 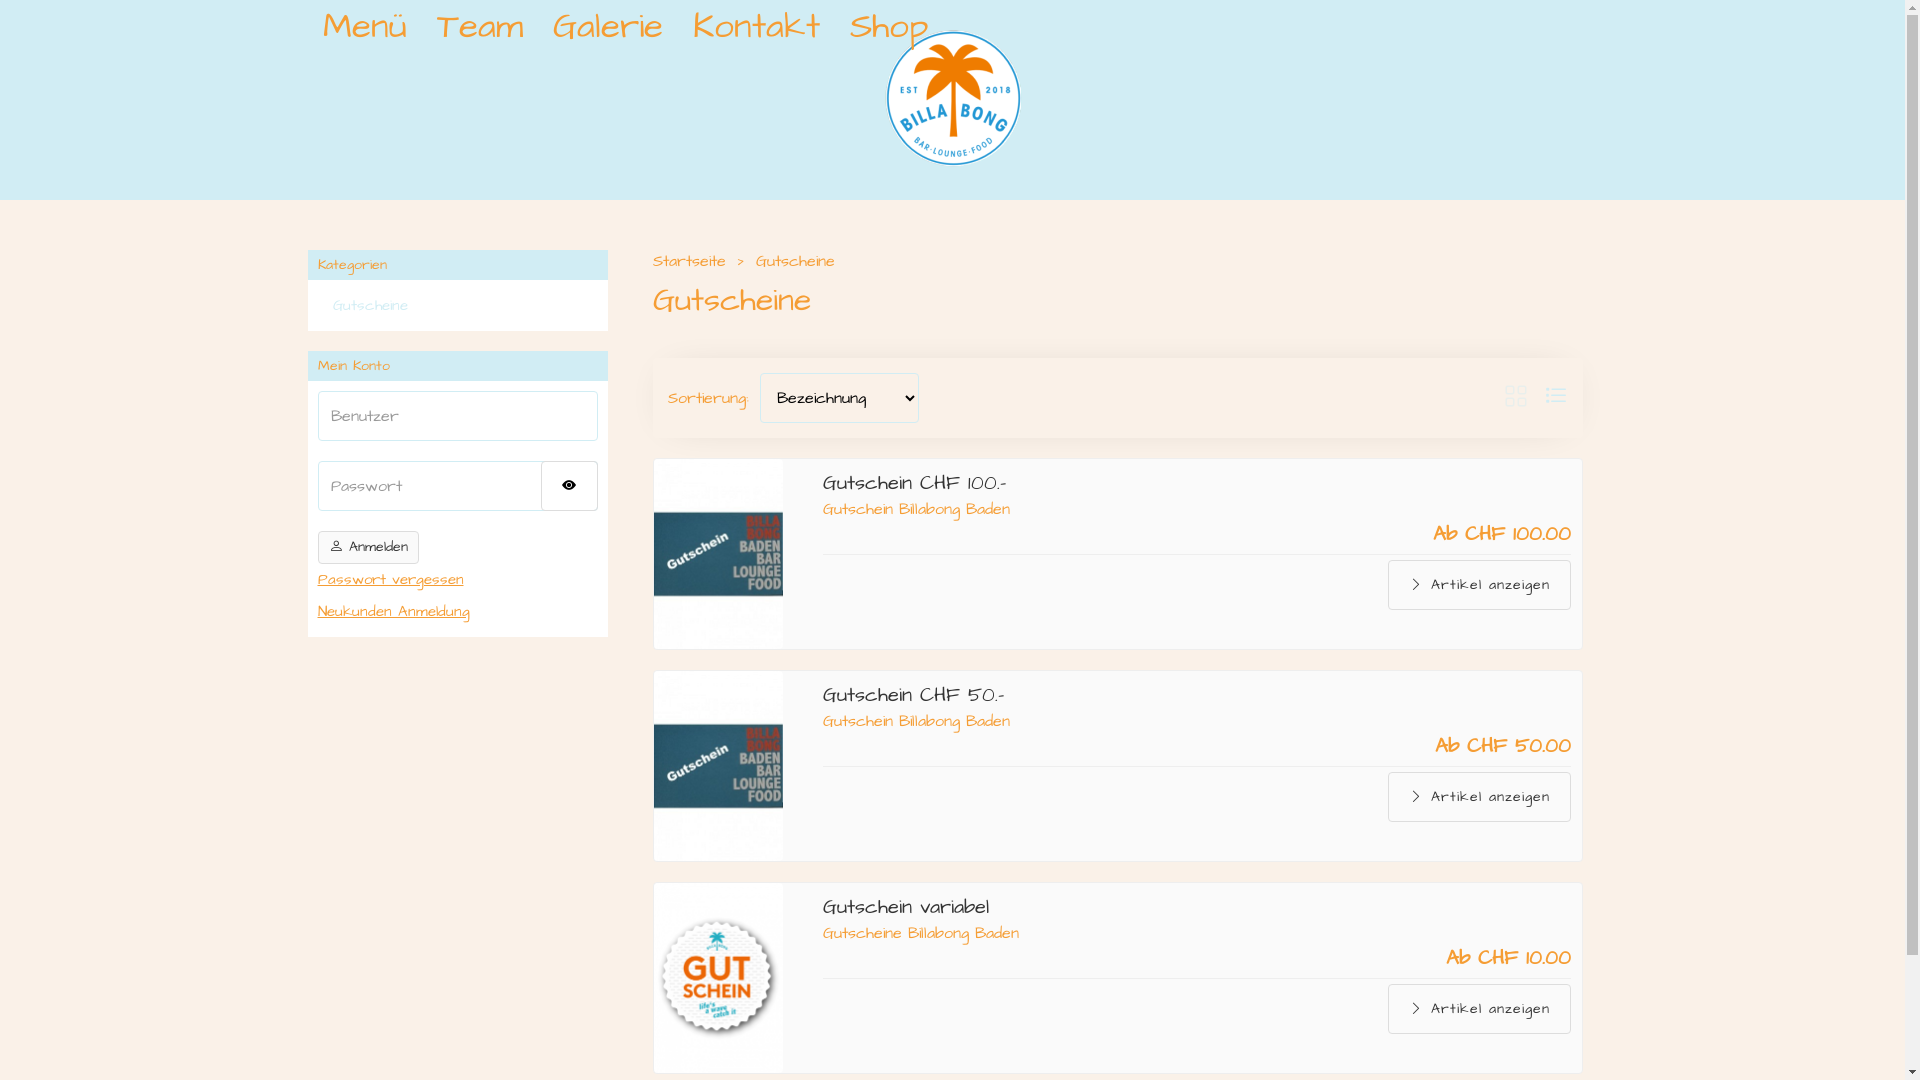 I want to click on Team, so click(x=480, y=27).